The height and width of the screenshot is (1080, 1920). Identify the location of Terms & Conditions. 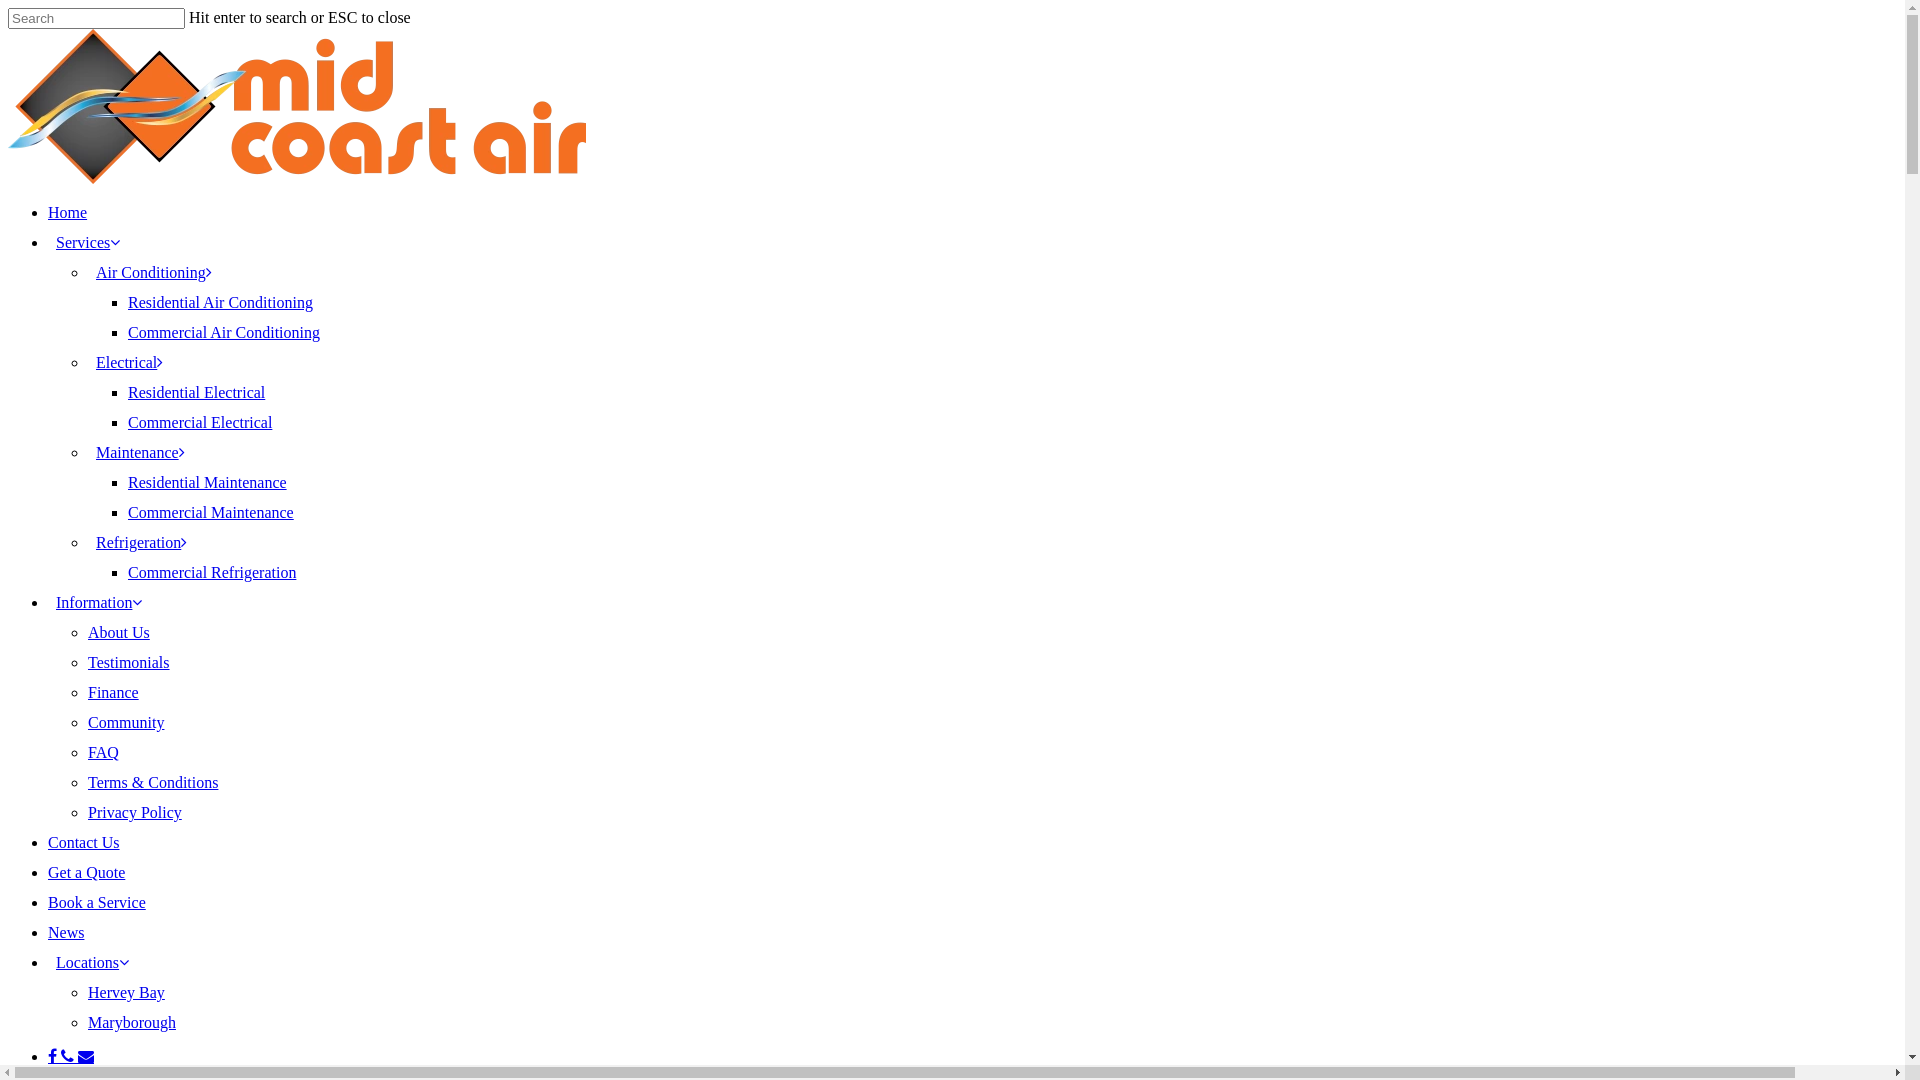
(153, 782).